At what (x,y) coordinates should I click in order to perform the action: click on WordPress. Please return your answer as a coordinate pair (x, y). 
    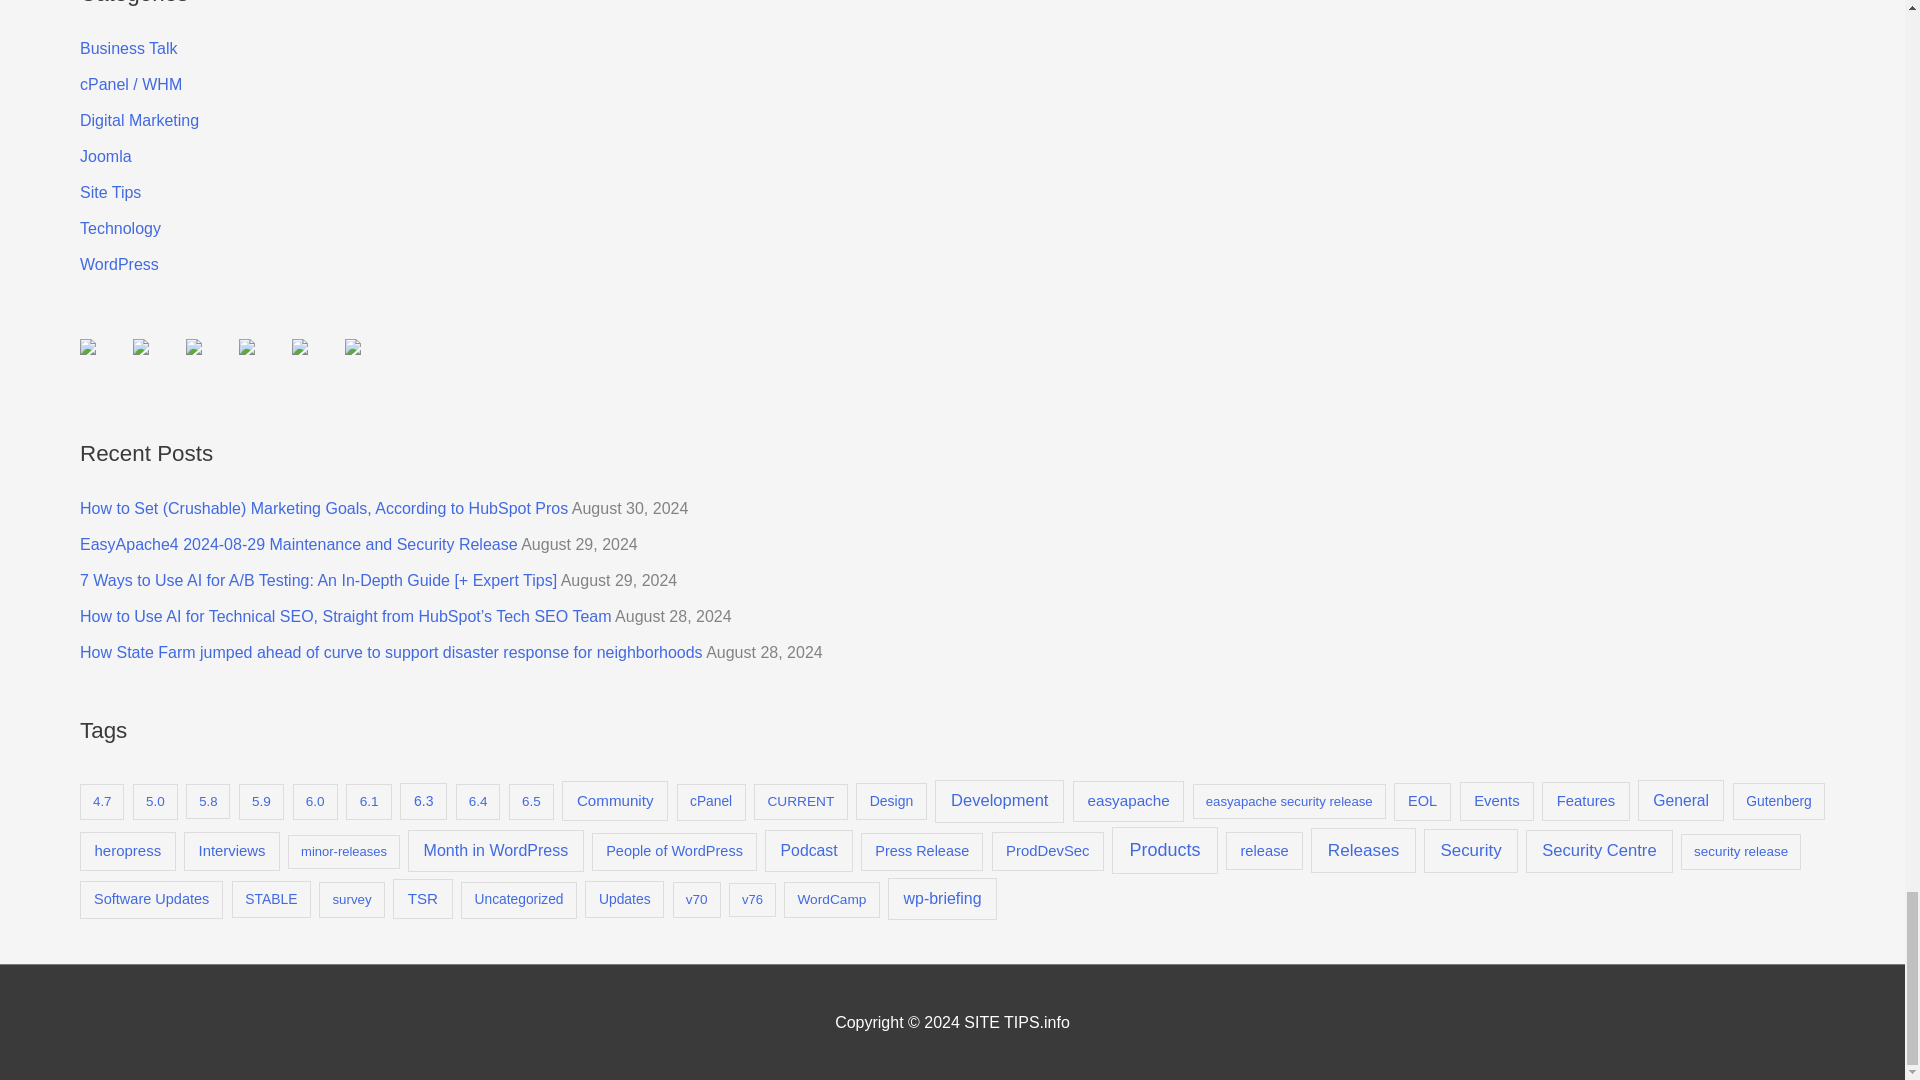
    Looking at the image, I should click on (120, 264).